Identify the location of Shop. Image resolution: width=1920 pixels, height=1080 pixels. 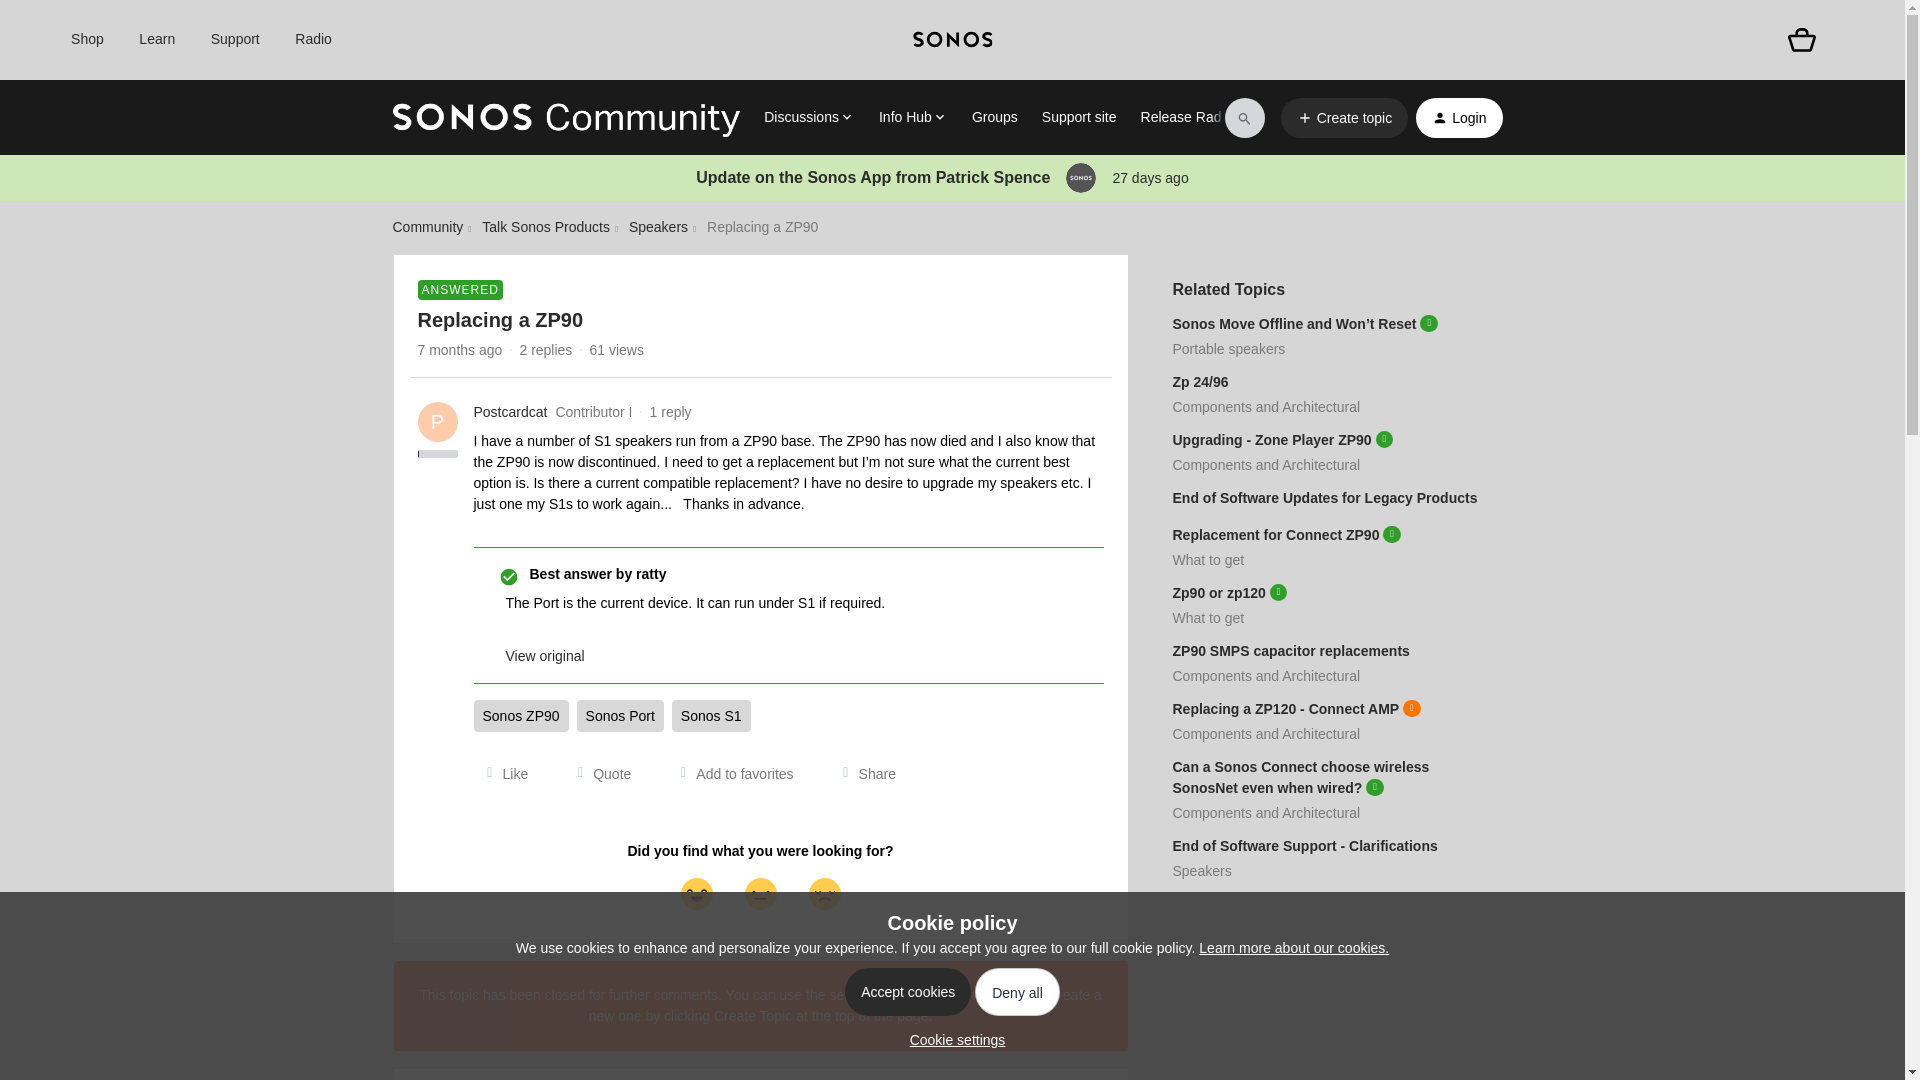
(87, 40).